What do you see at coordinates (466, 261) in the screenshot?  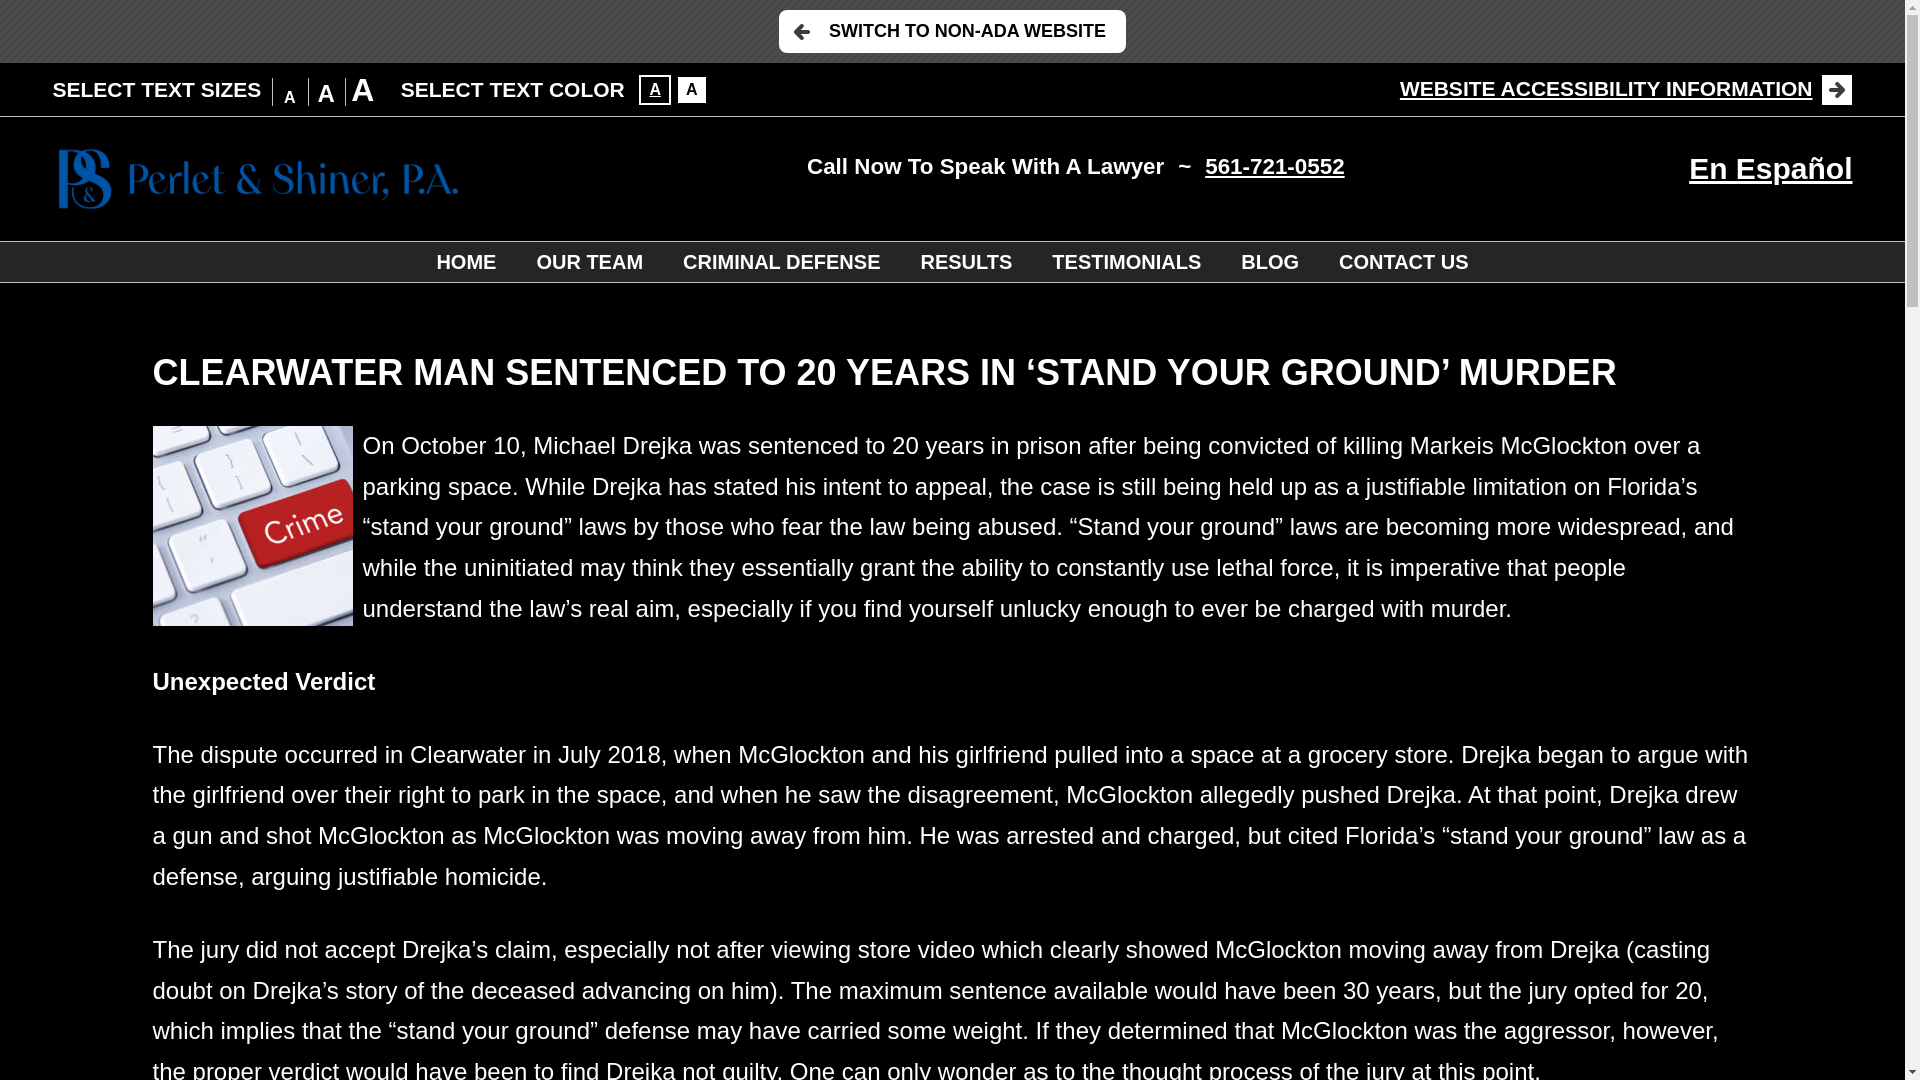 I see `HOME` at bounding box center [466, 261].